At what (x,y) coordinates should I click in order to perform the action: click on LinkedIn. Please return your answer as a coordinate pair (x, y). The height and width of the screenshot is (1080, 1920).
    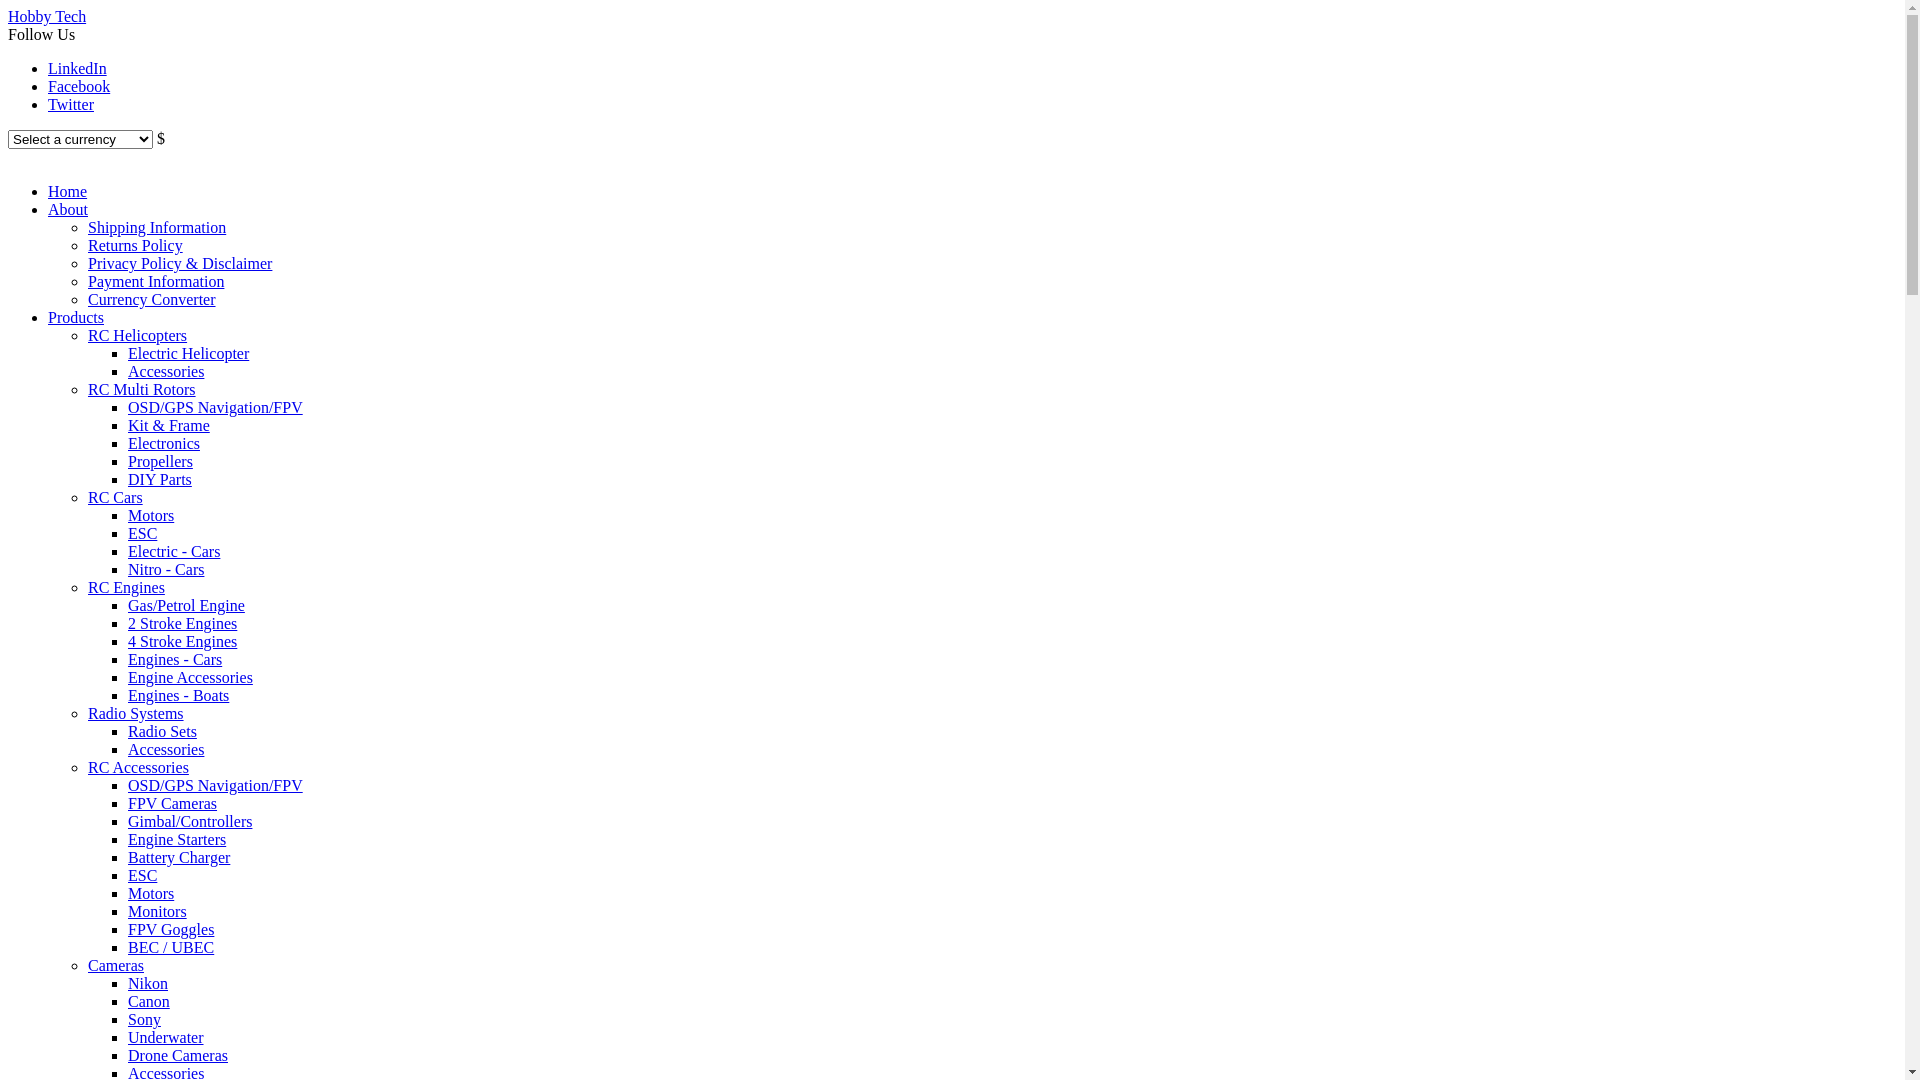
    Looking at the image, I should click on (78, 68).